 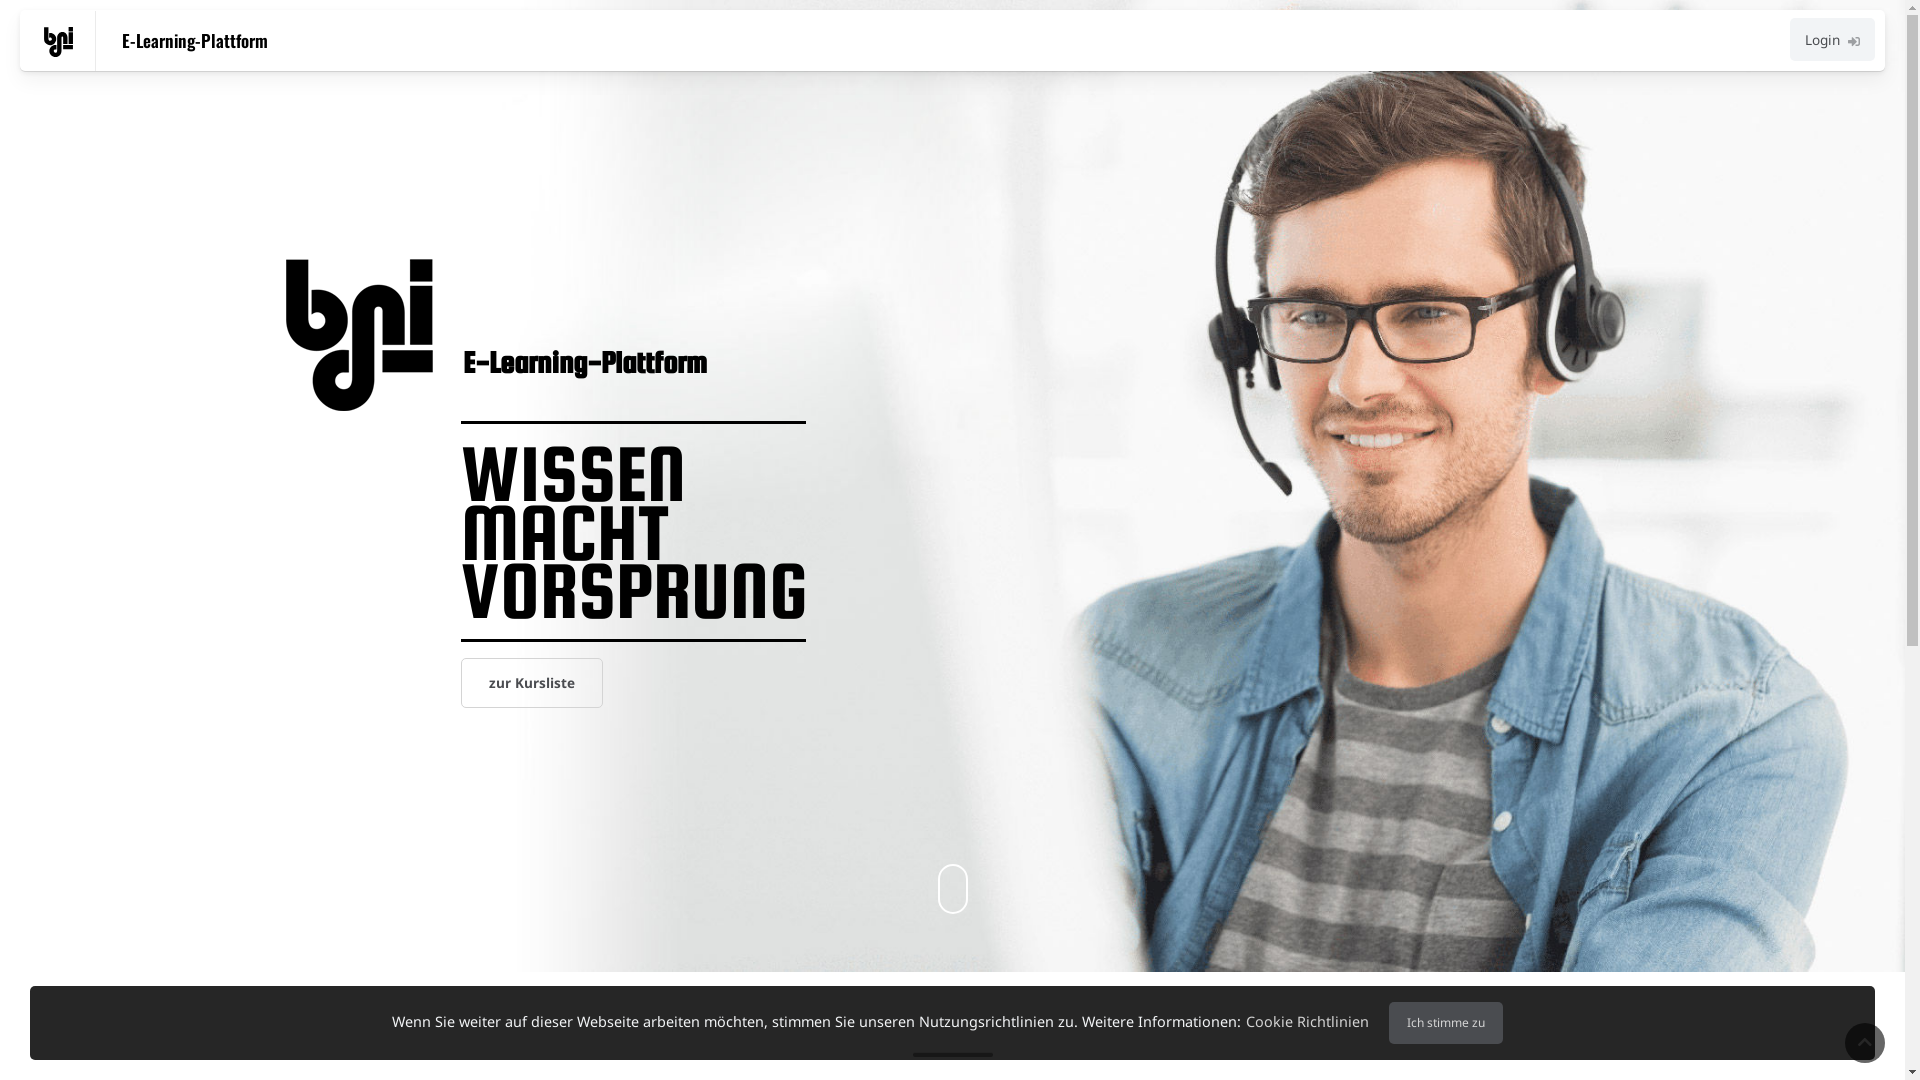 What do you see at coordinates (58, 42) in the screenshot?
I see `BDNI E-Learning` at bounding box center [58, 42].